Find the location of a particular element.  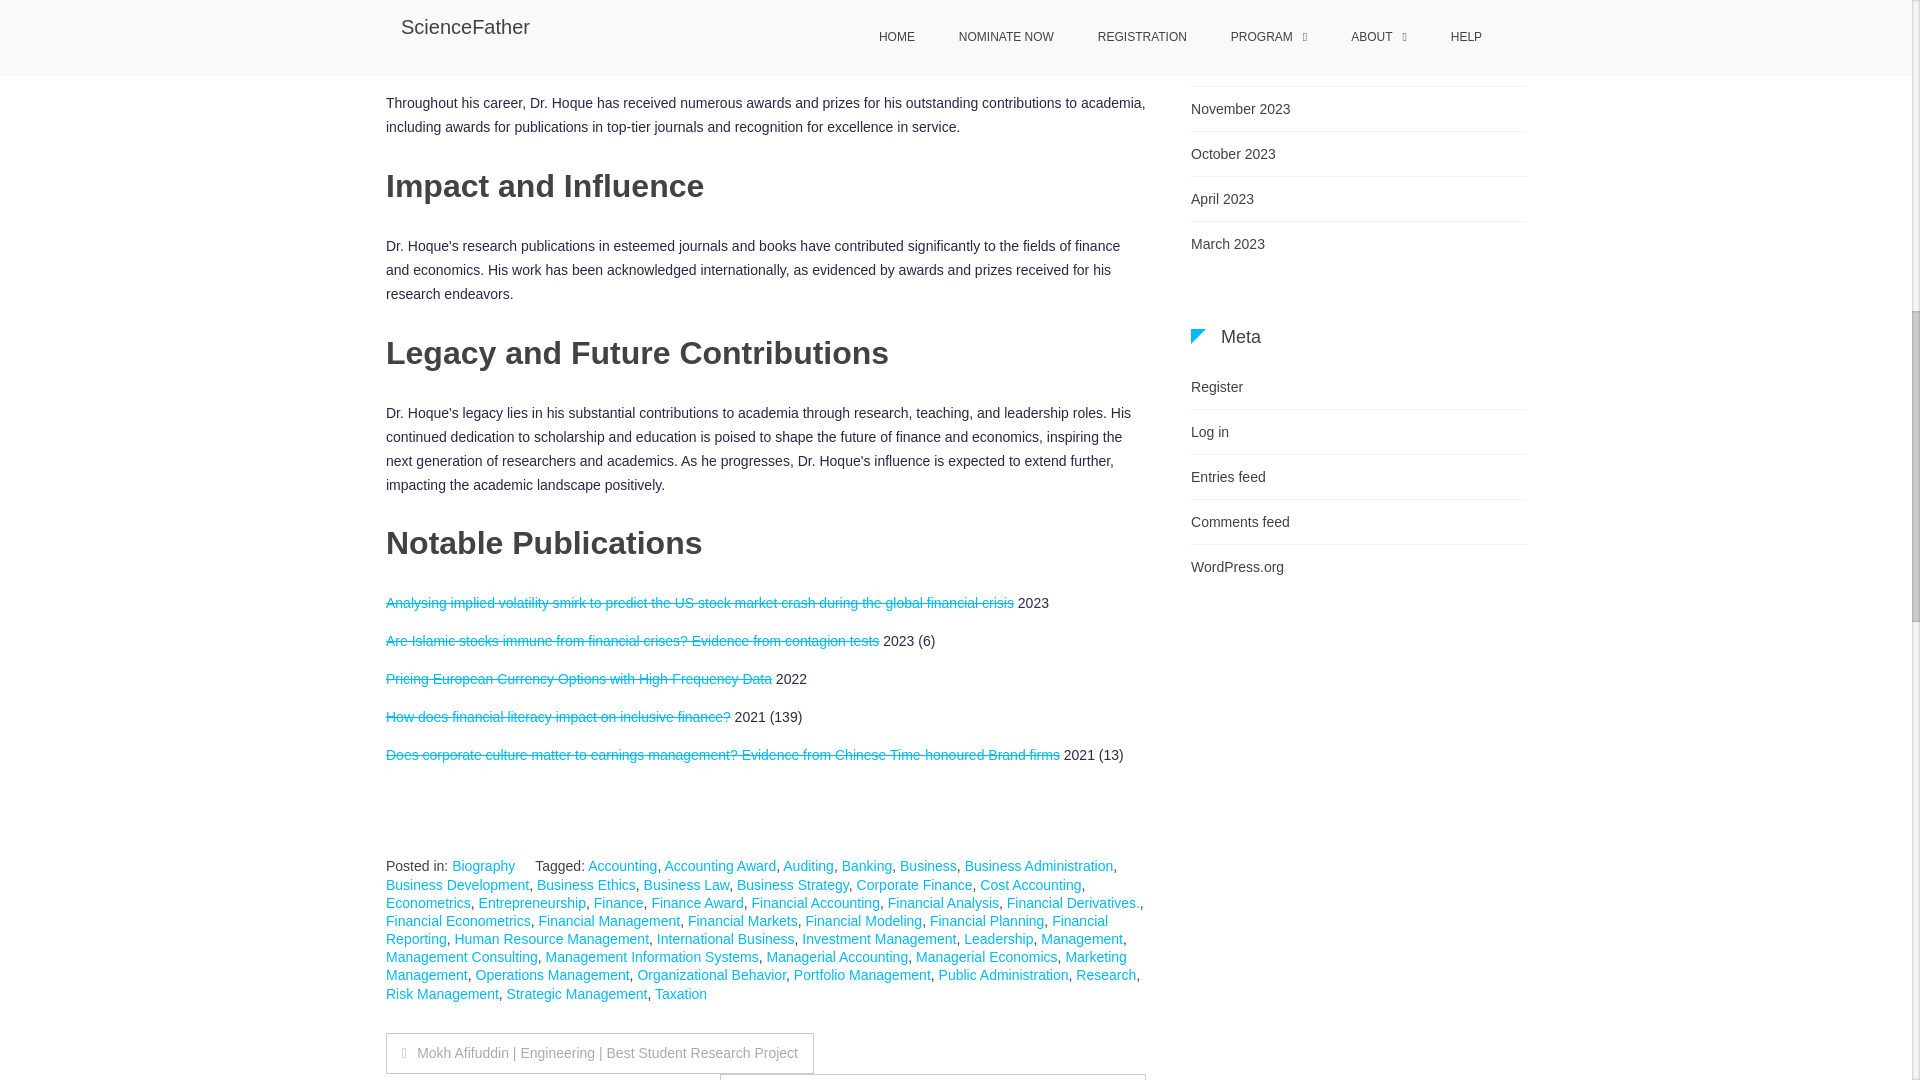

ScienceFather on X Twitter is located at coordinates (700, 740).